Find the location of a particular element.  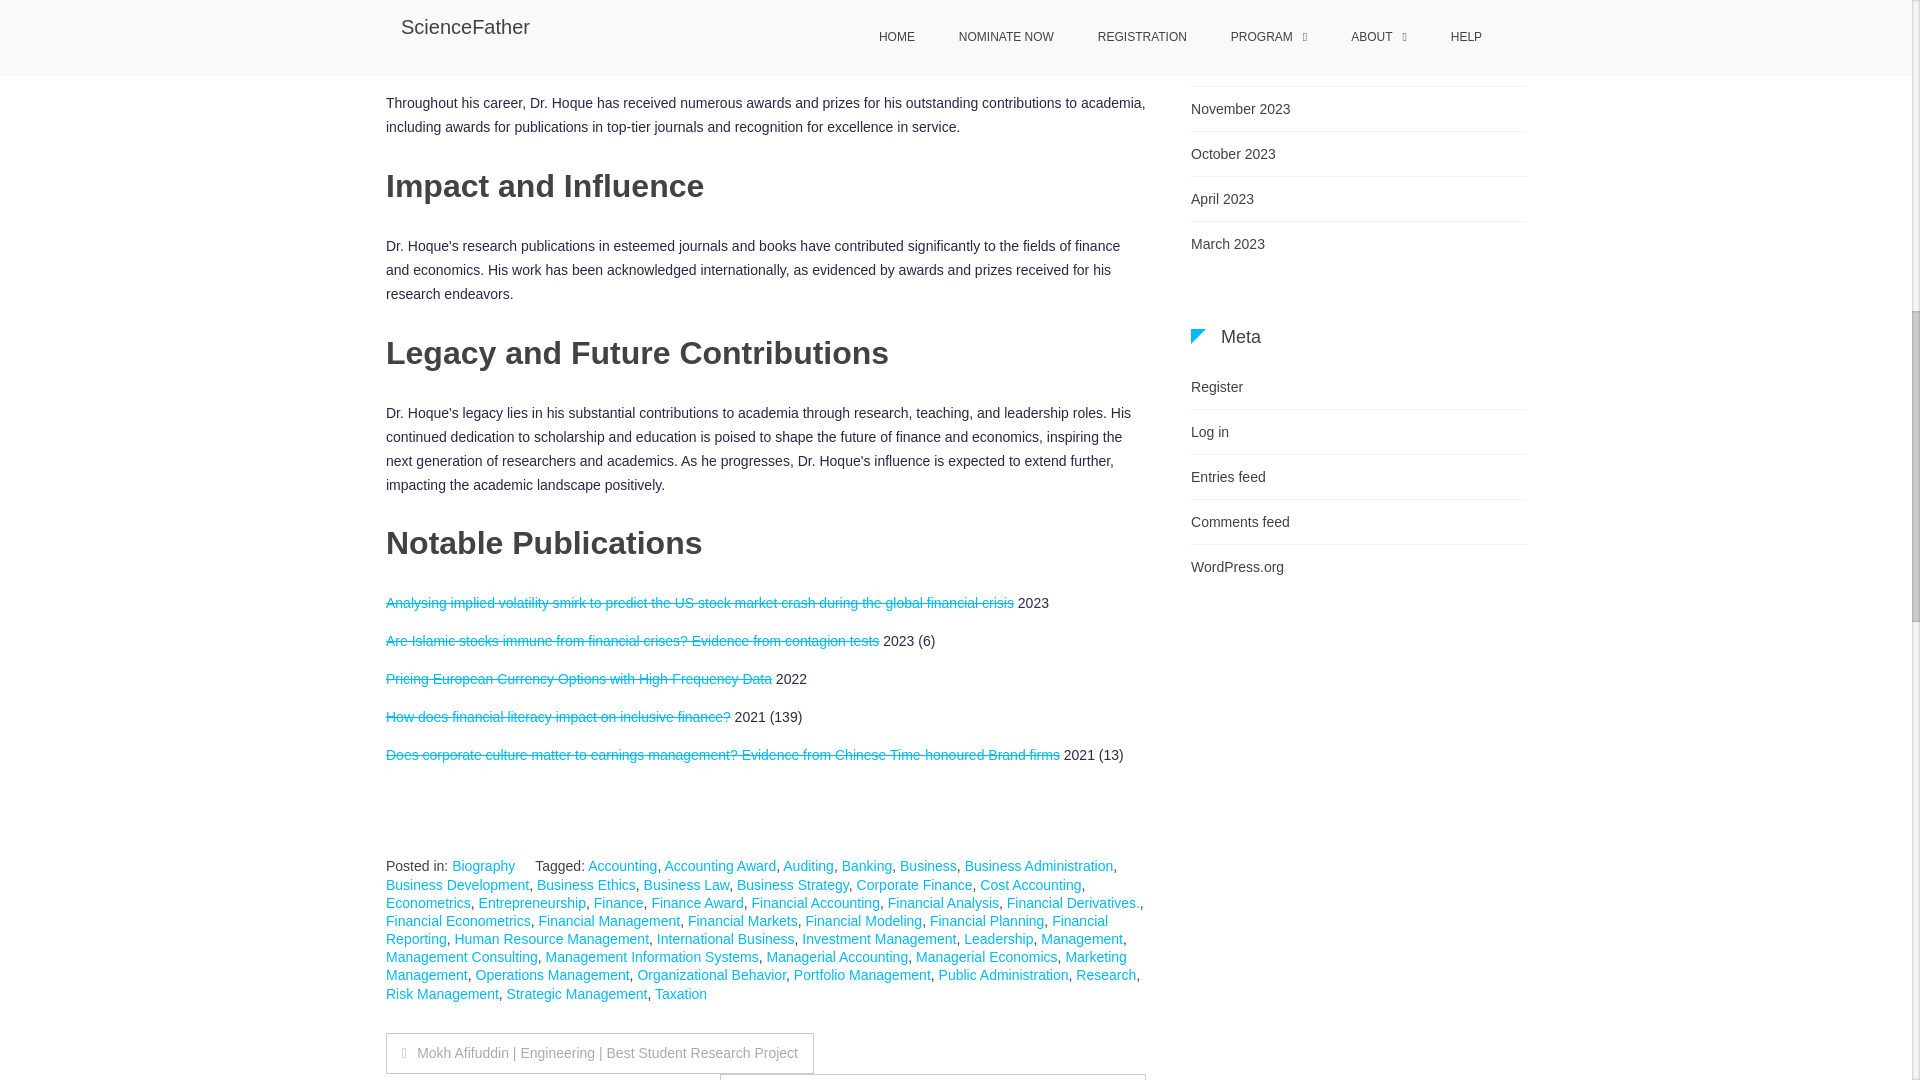

ScienceFather on X Twitter is located at coordinates (700, 740).